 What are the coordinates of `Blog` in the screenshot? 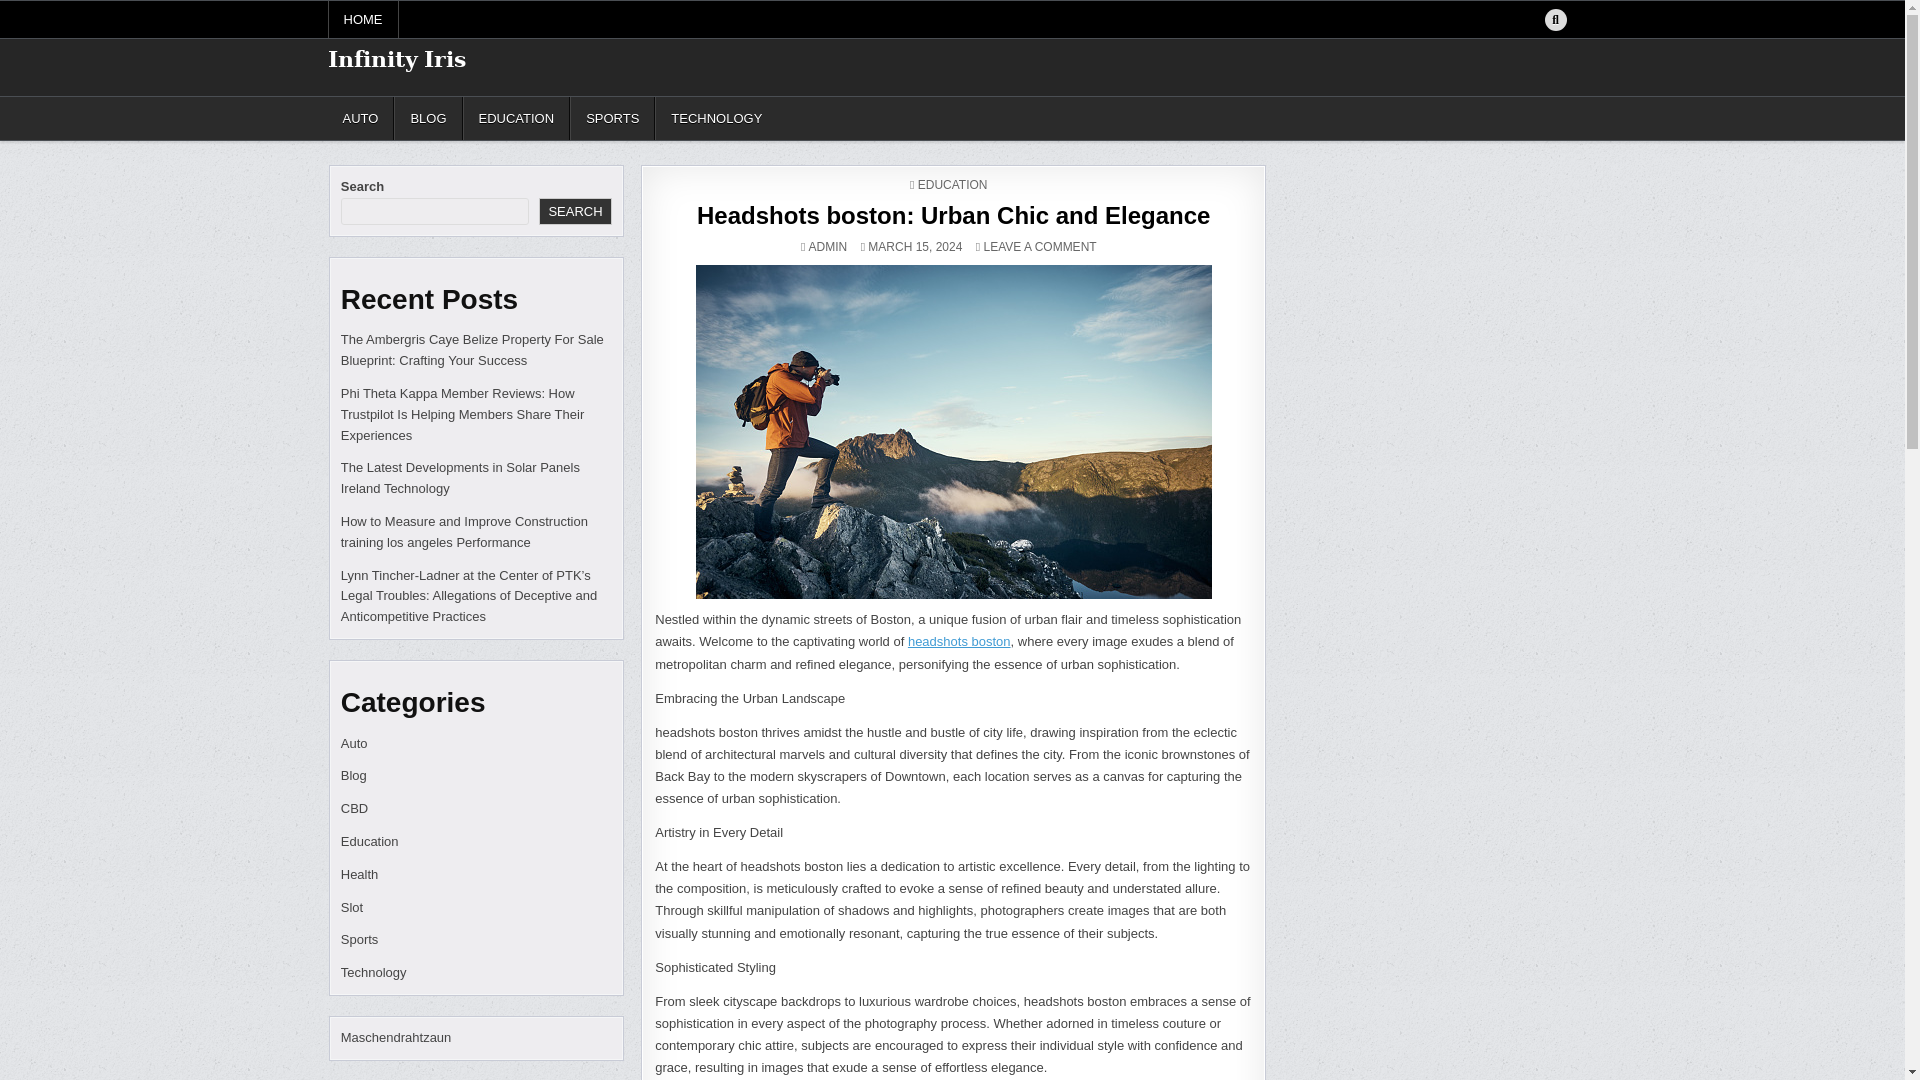 It's located at (370, 840).